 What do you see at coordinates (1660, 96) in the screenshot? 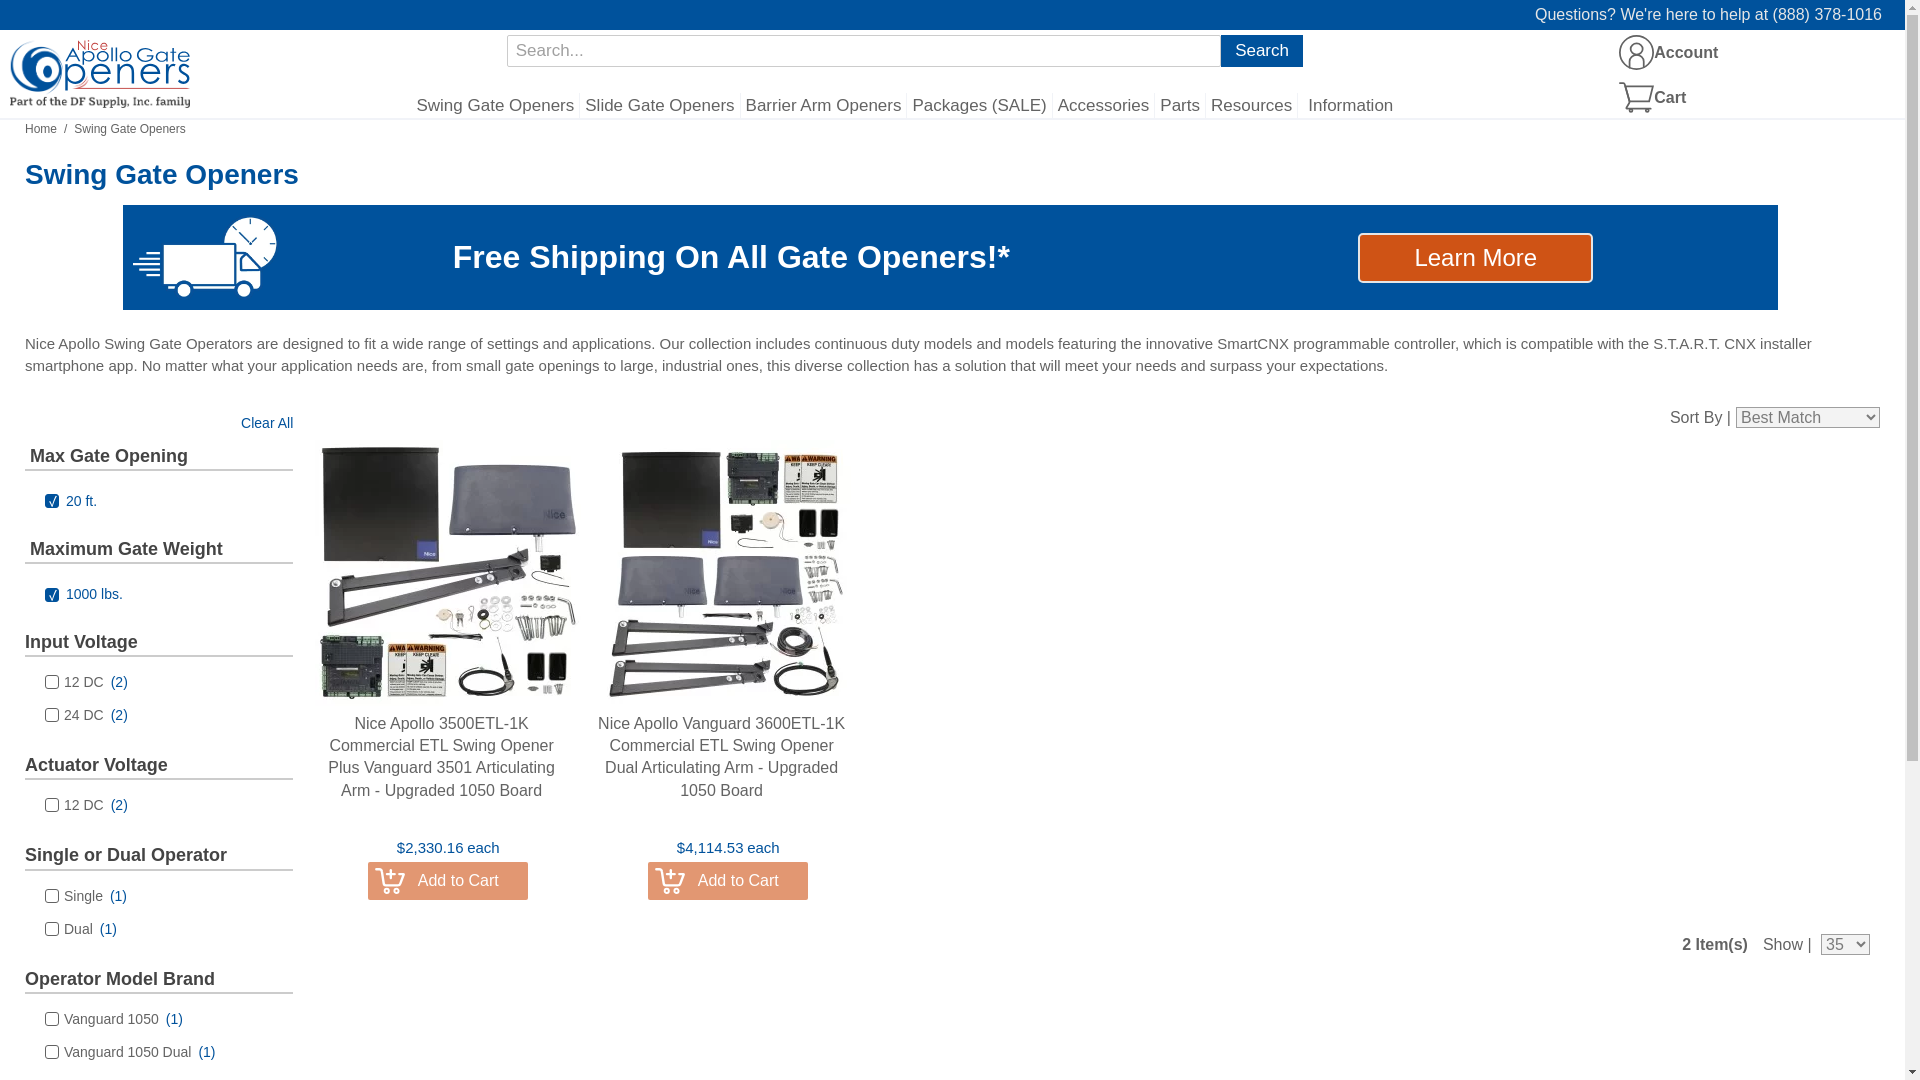
I see `Cart` at bounding box center [1660, 96].